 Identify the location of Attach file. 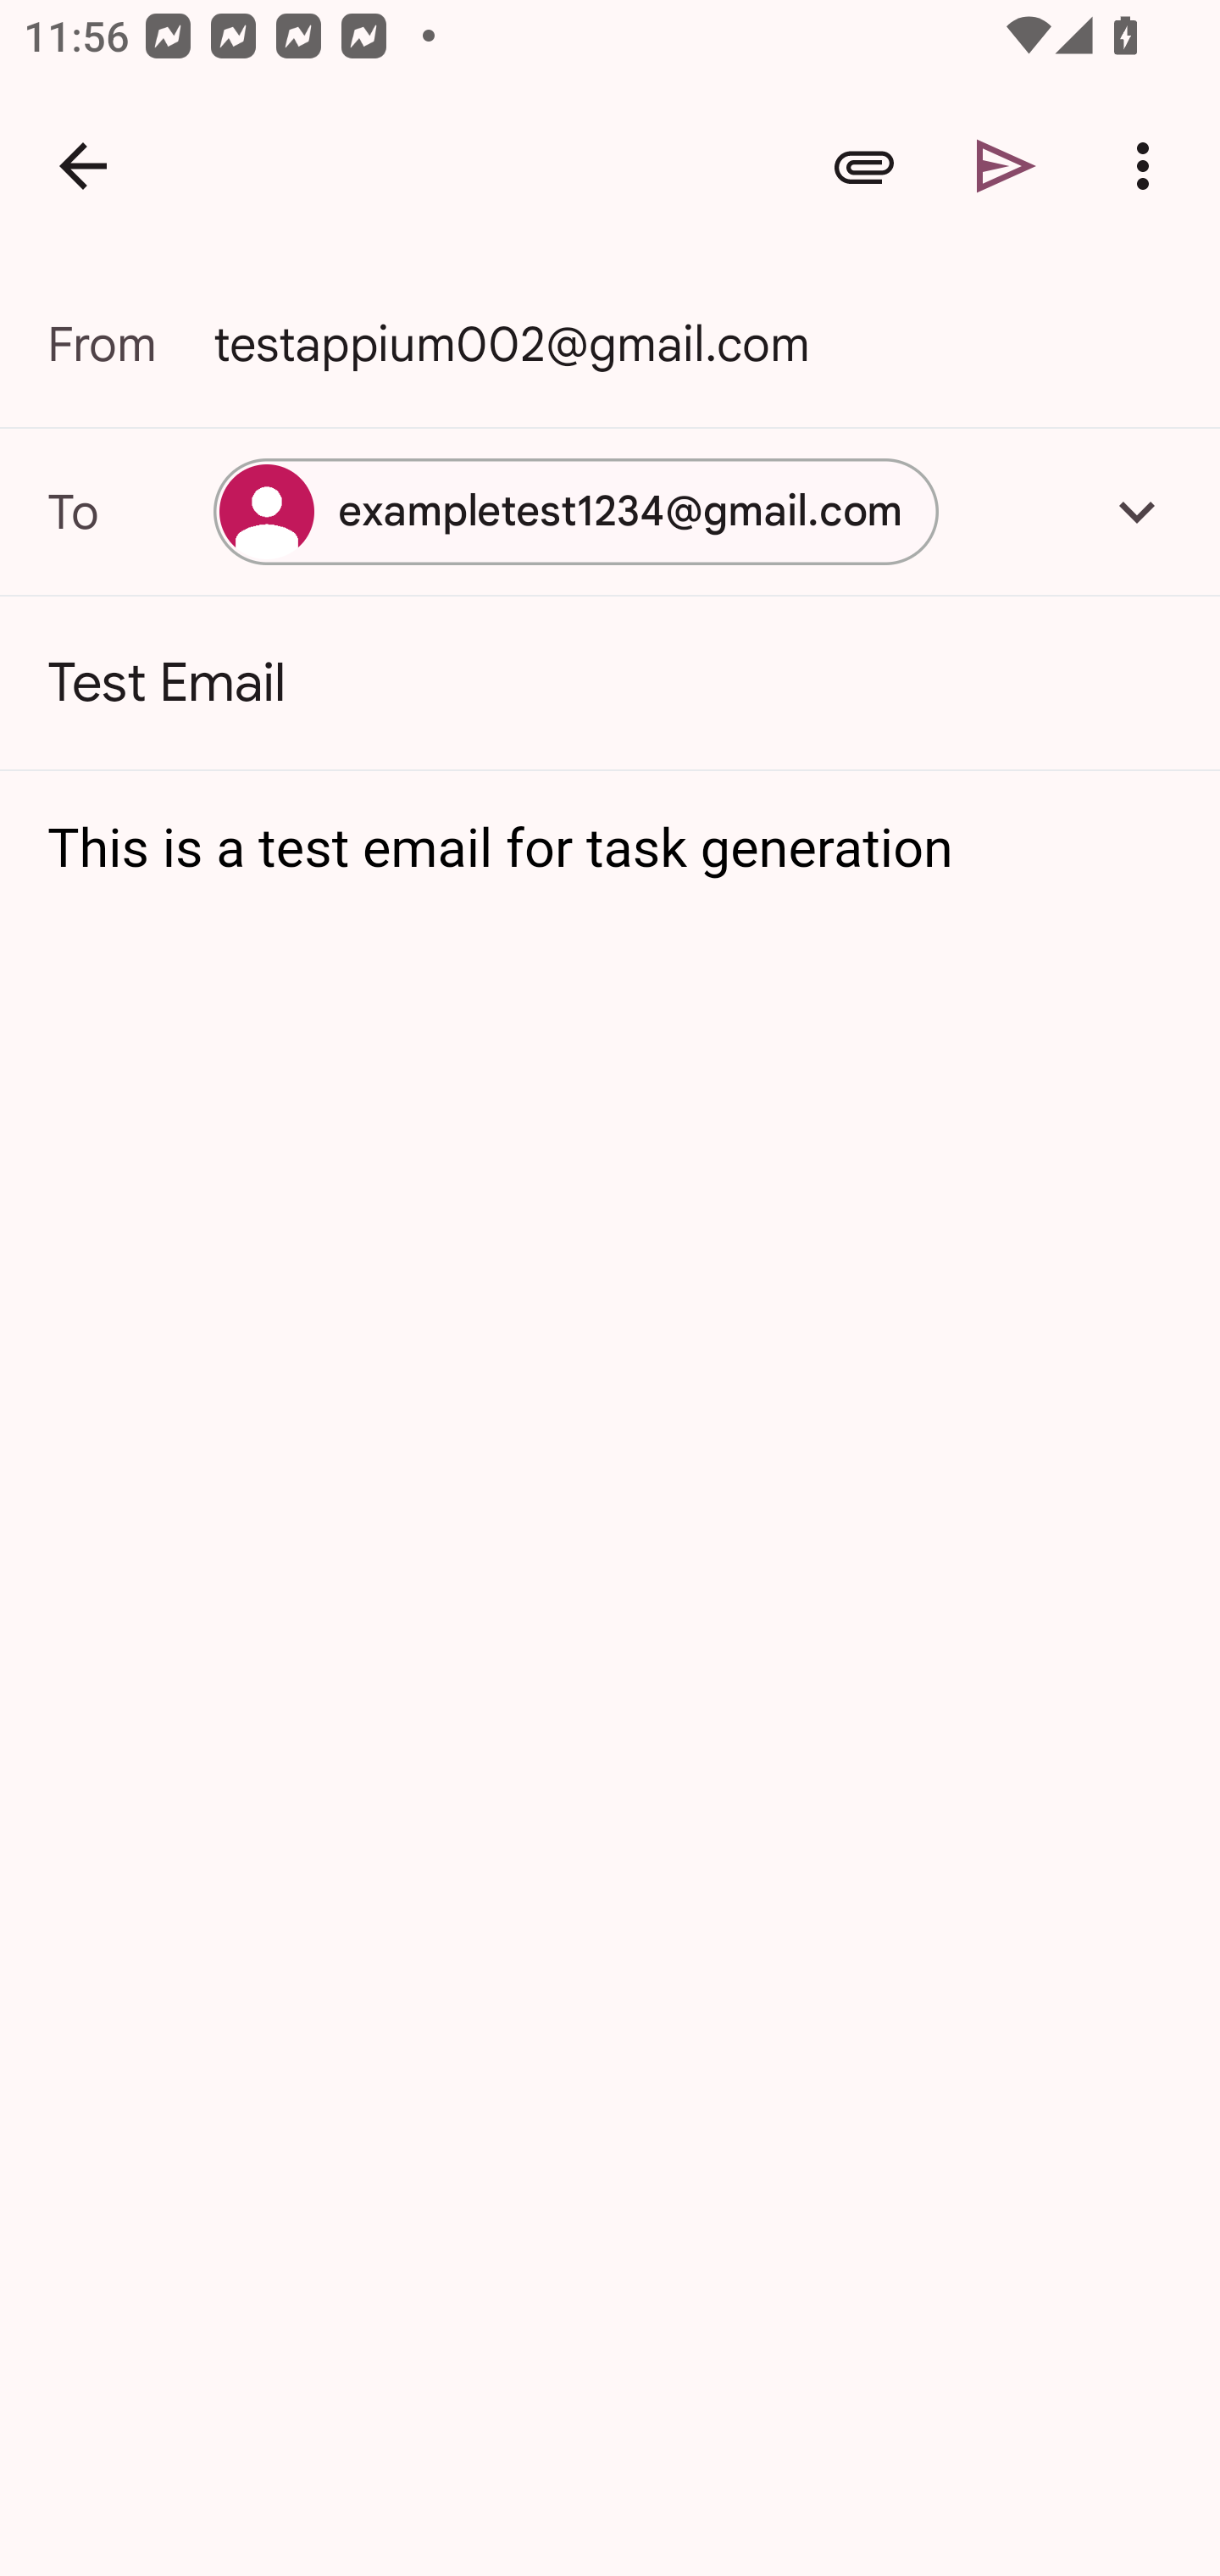
(864, 166).